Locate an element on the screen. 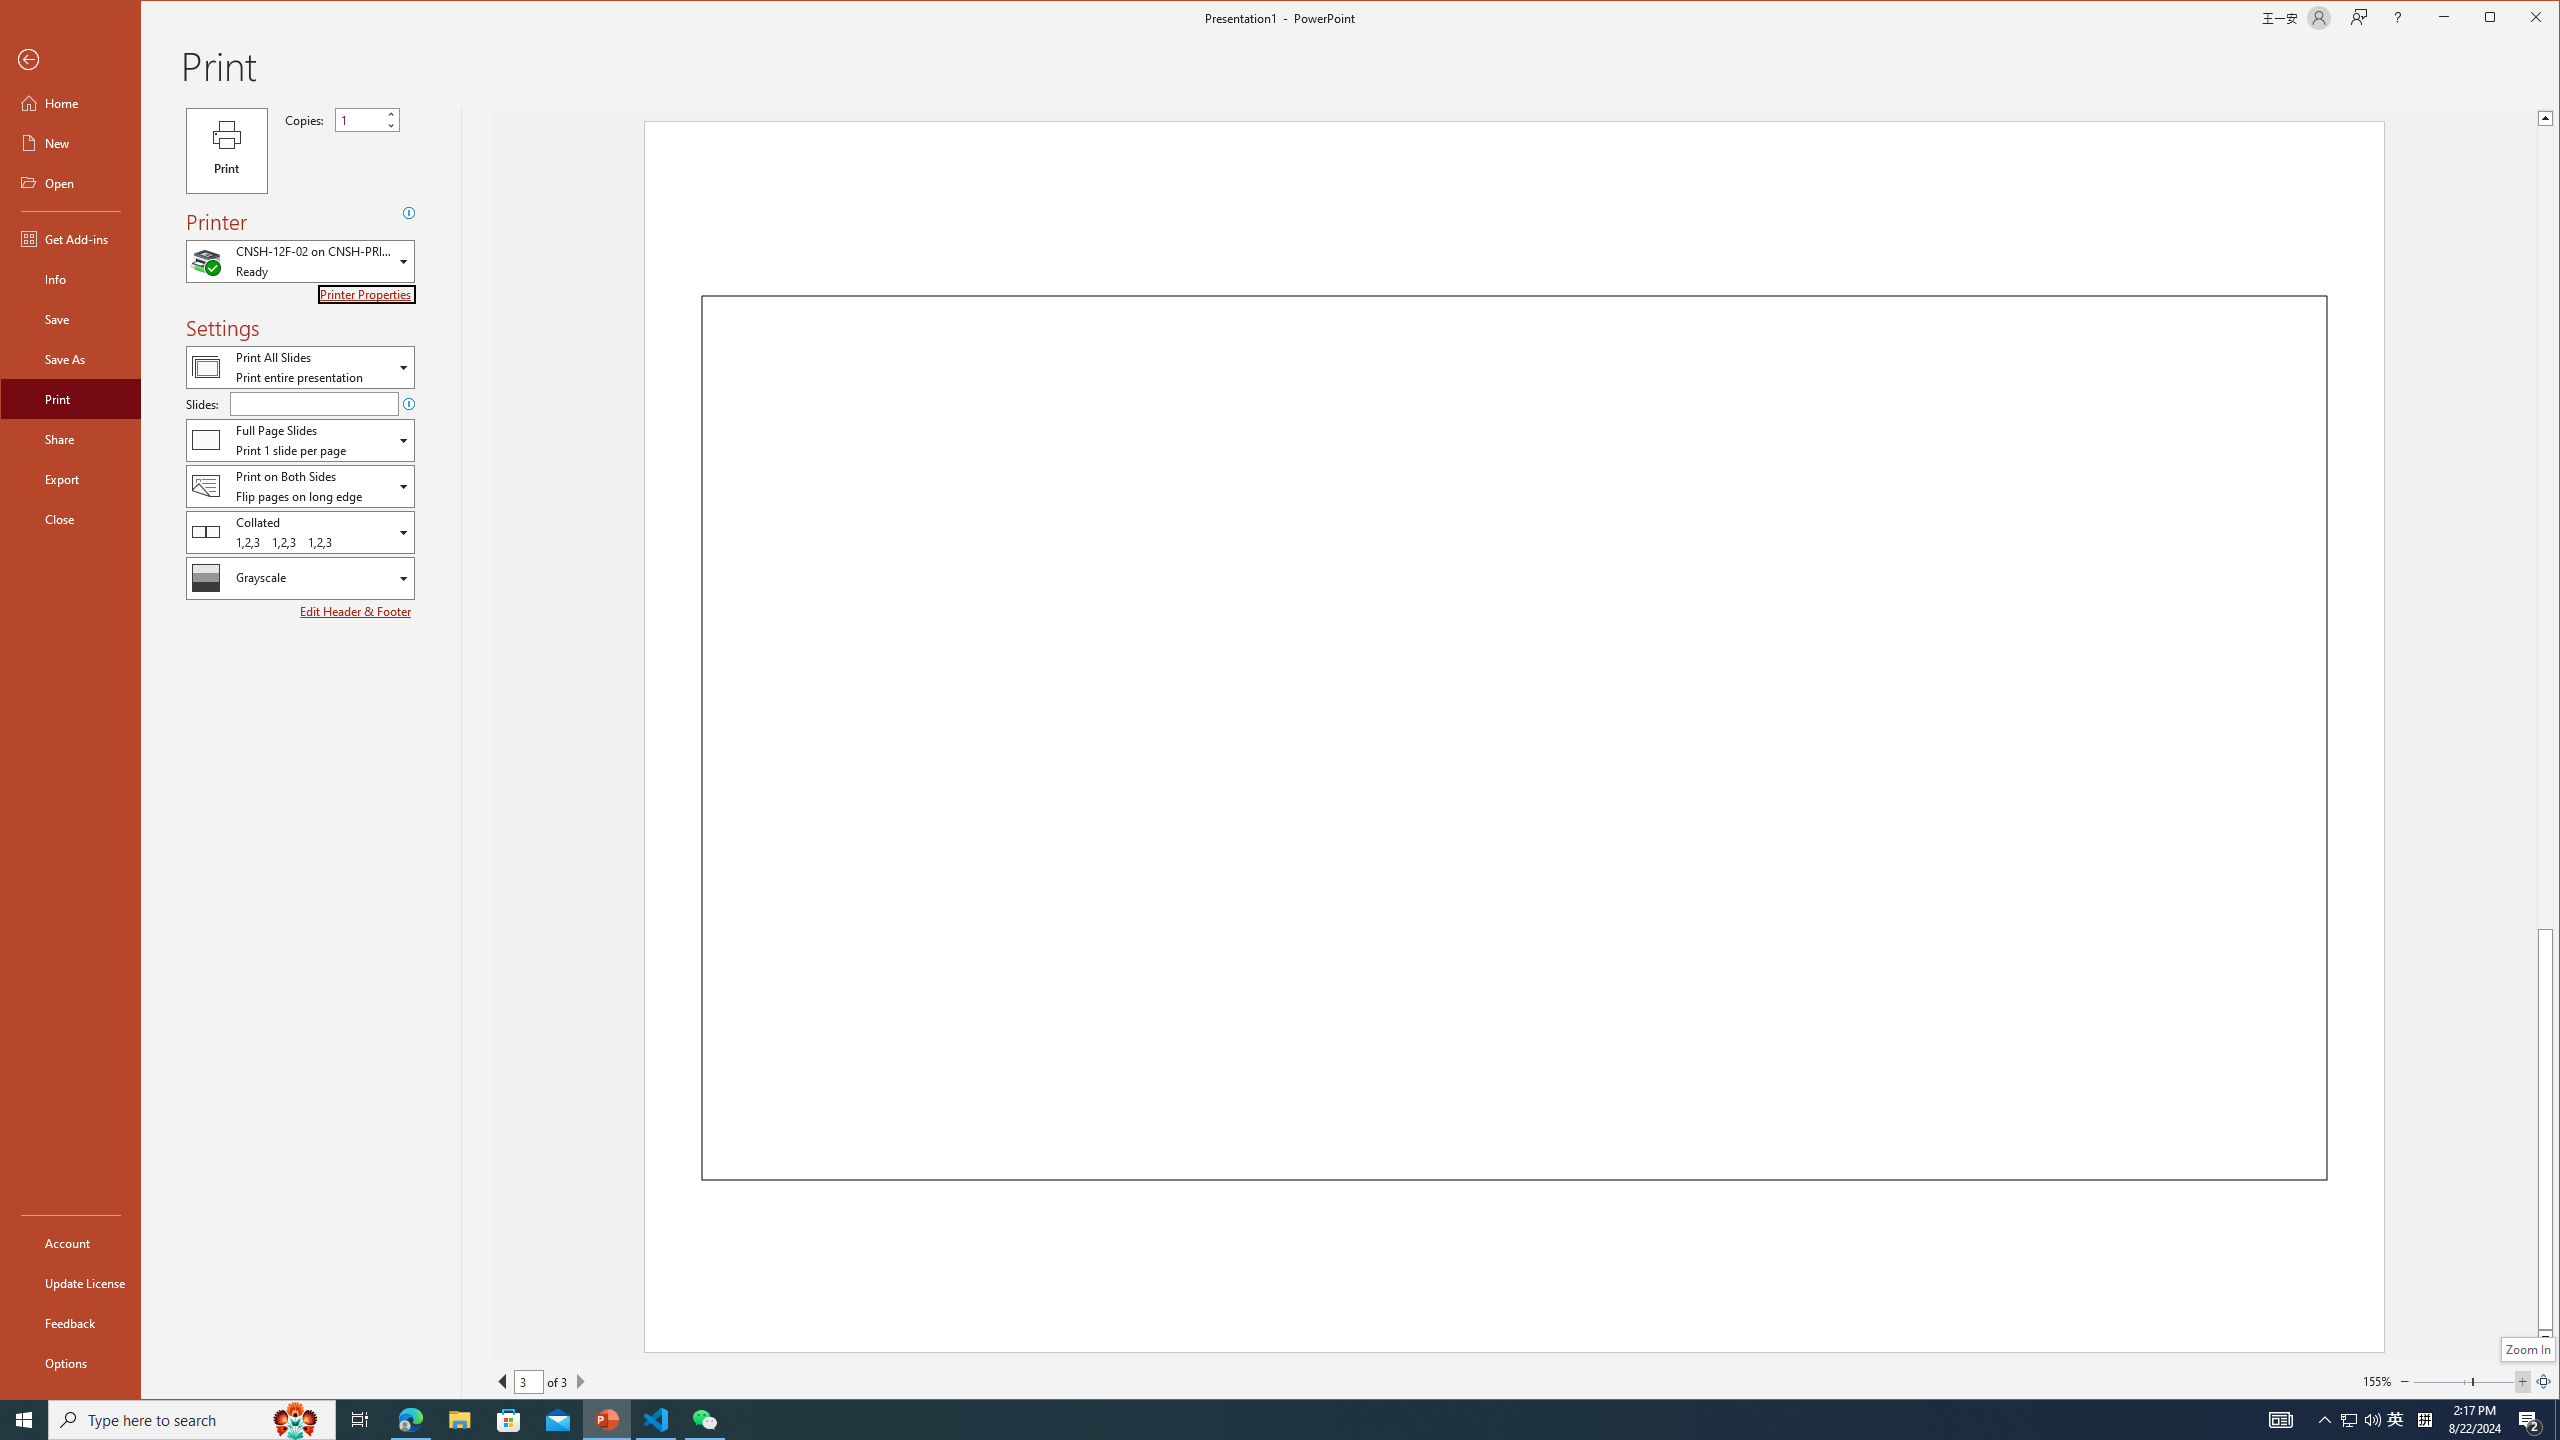  PowerPoint - 1 running window is located at coordinates (608, 1420).